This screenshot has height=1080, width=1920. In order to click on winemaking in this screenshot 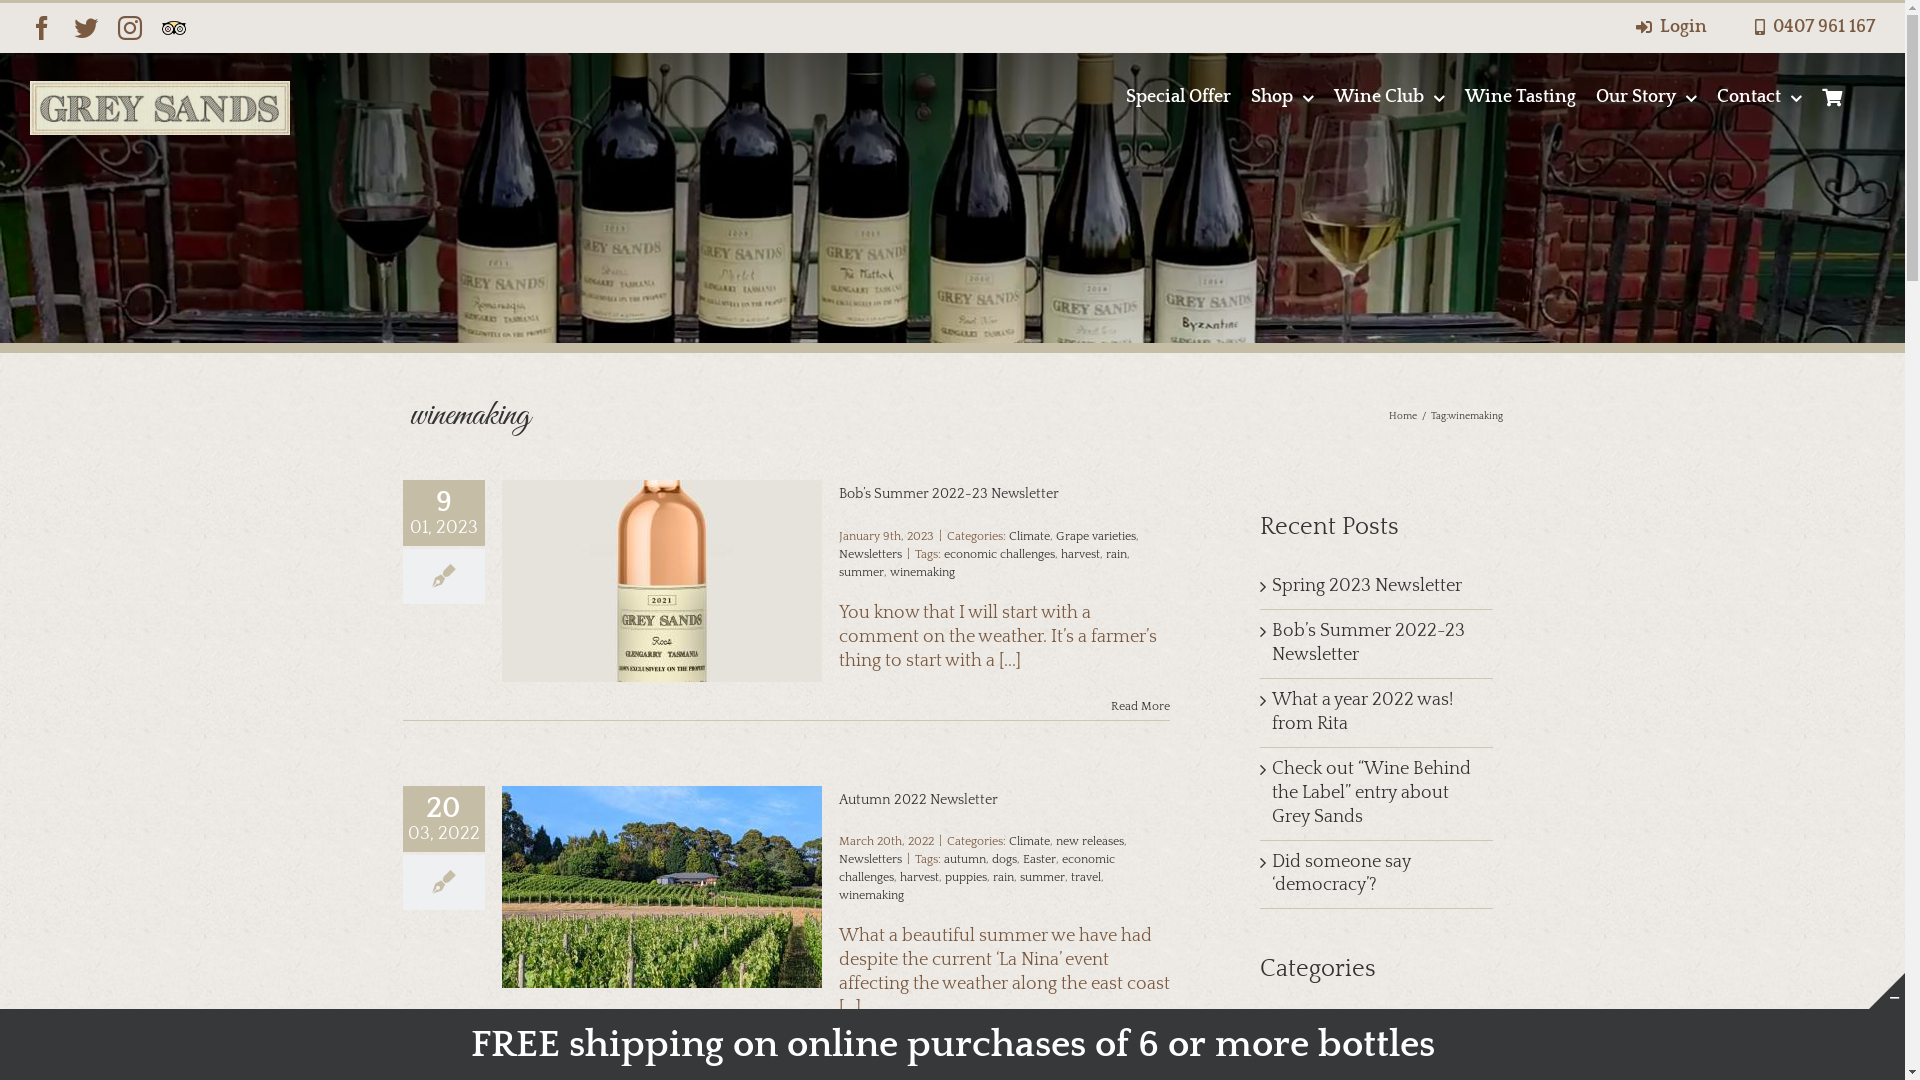, I will do `click(870, 896)`.